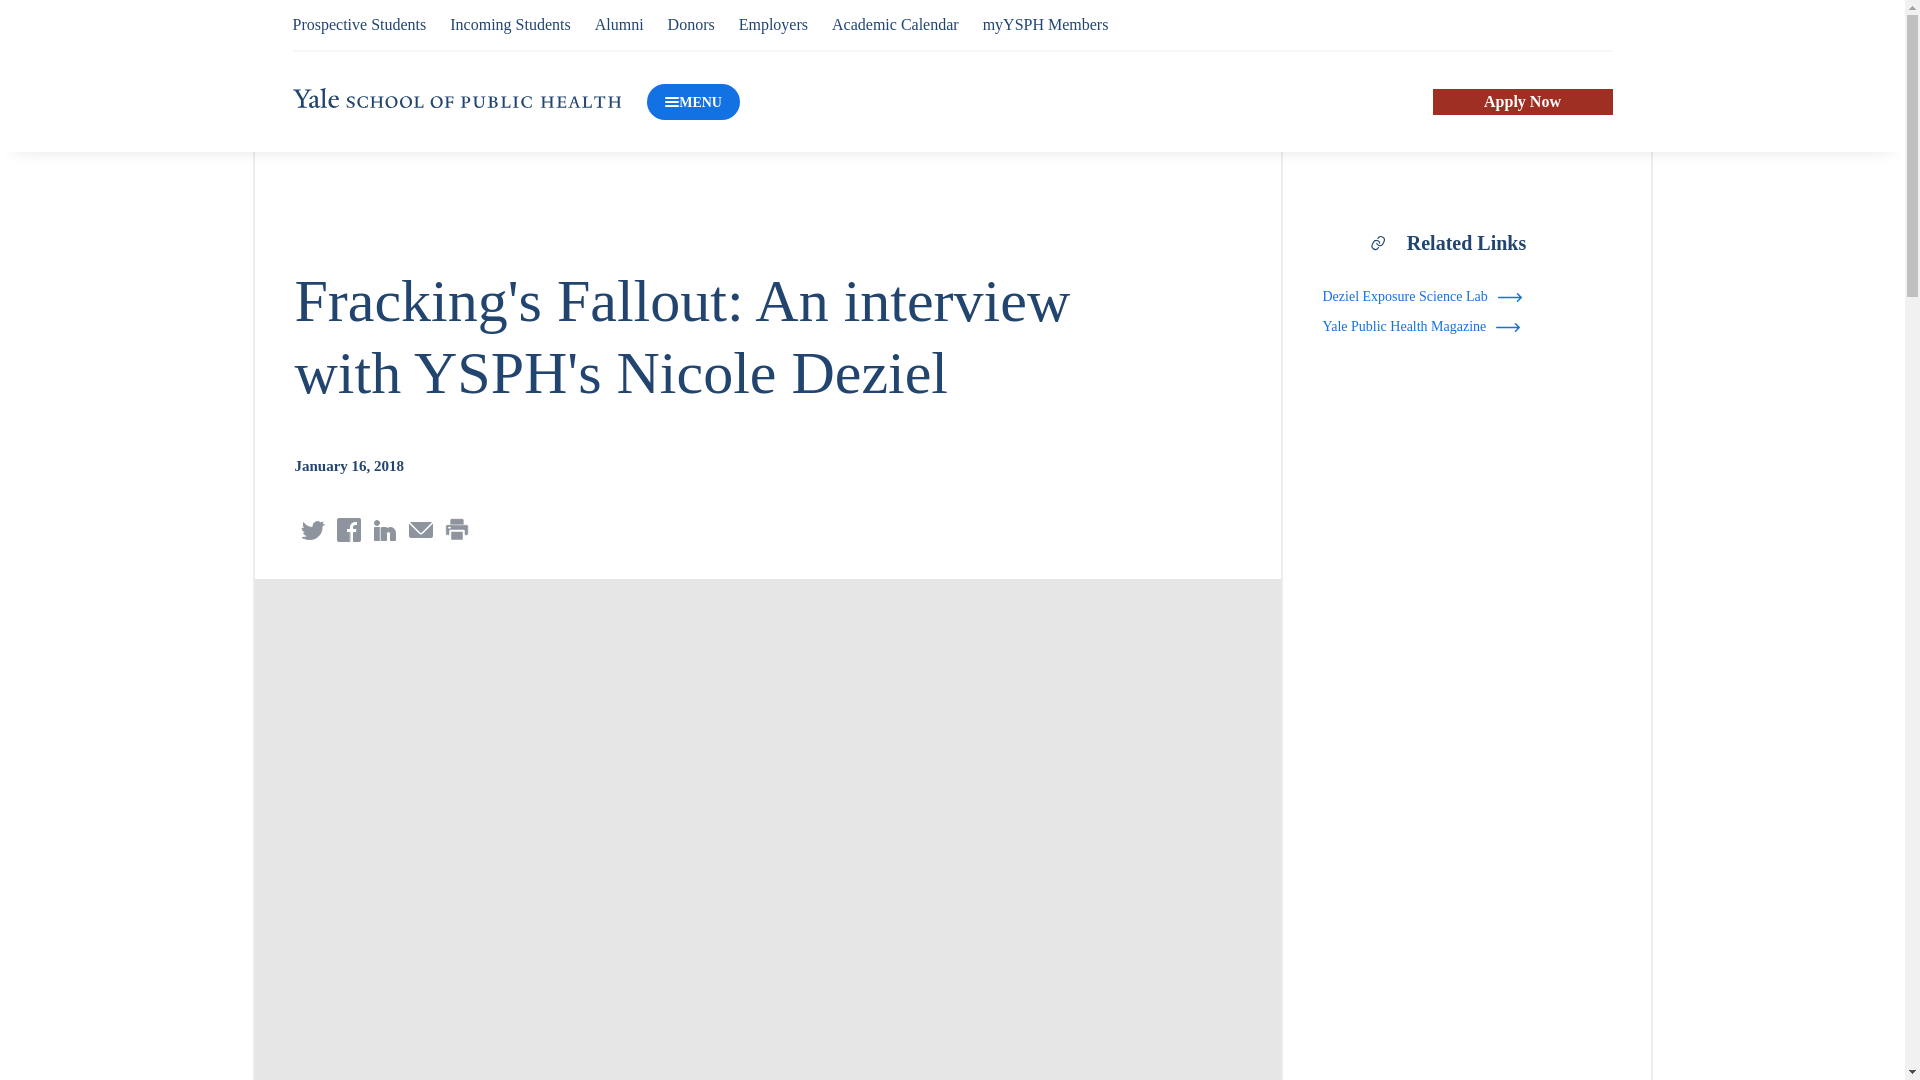 The height and width of the screenshot is (1080, 1920). I want to click on Incoming Students, so click(510, 24).